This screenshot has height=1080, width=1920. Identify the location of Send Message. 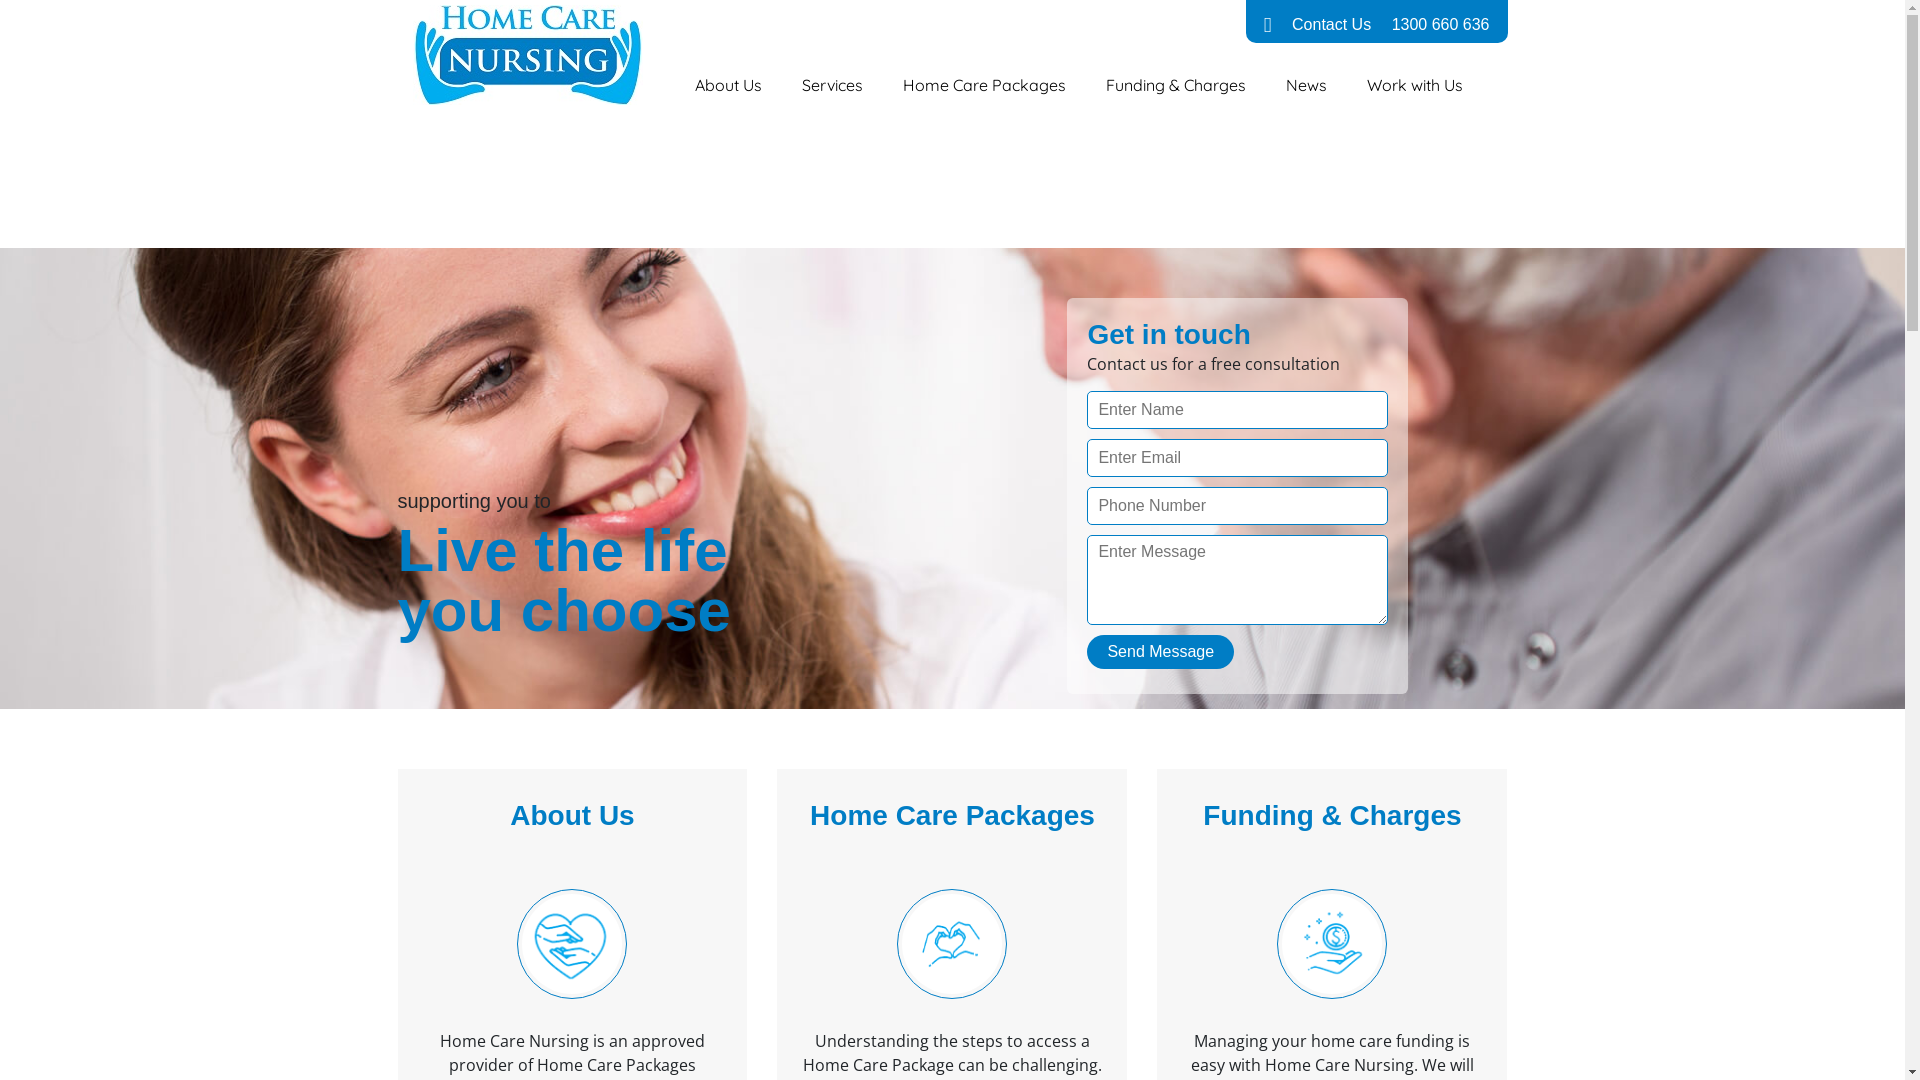
(1160, 652).